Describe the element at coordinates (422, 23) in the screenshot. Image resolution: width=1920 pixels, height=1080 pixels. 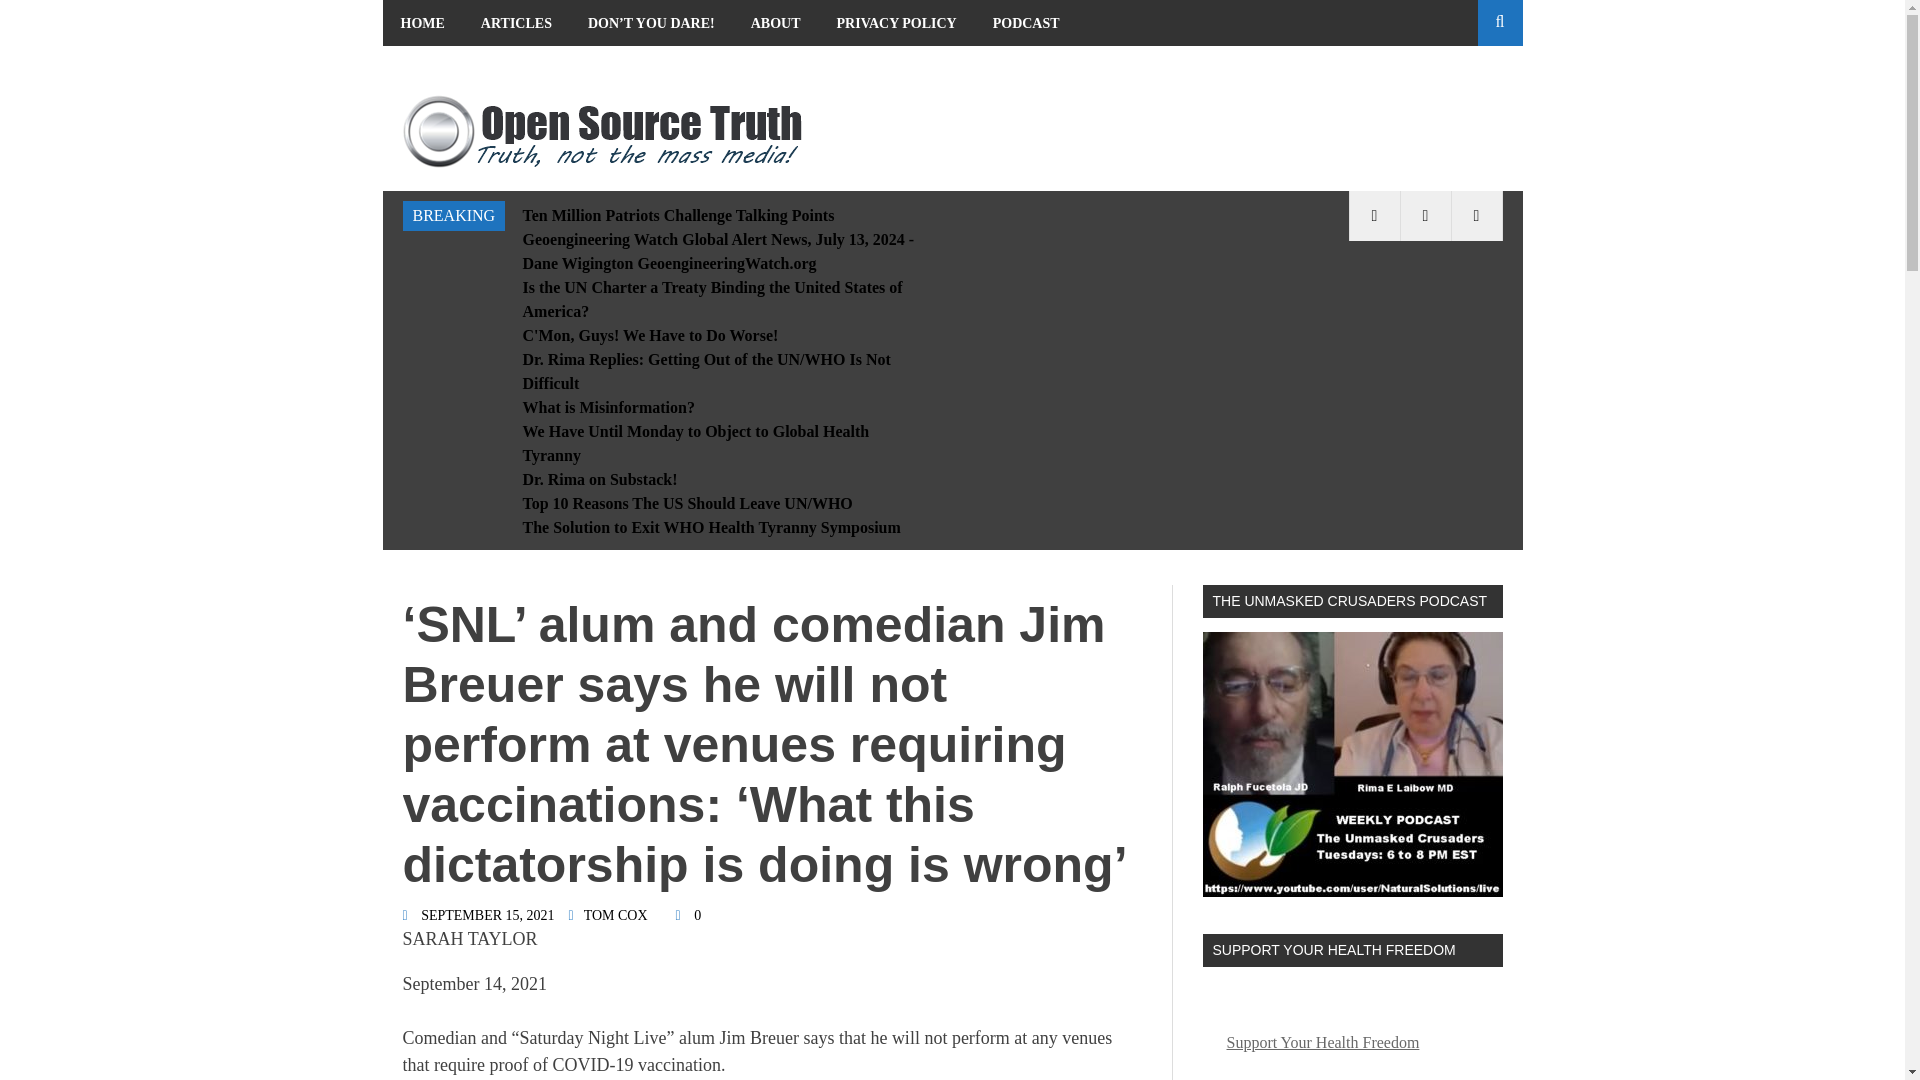
I see `HOME` at that location.